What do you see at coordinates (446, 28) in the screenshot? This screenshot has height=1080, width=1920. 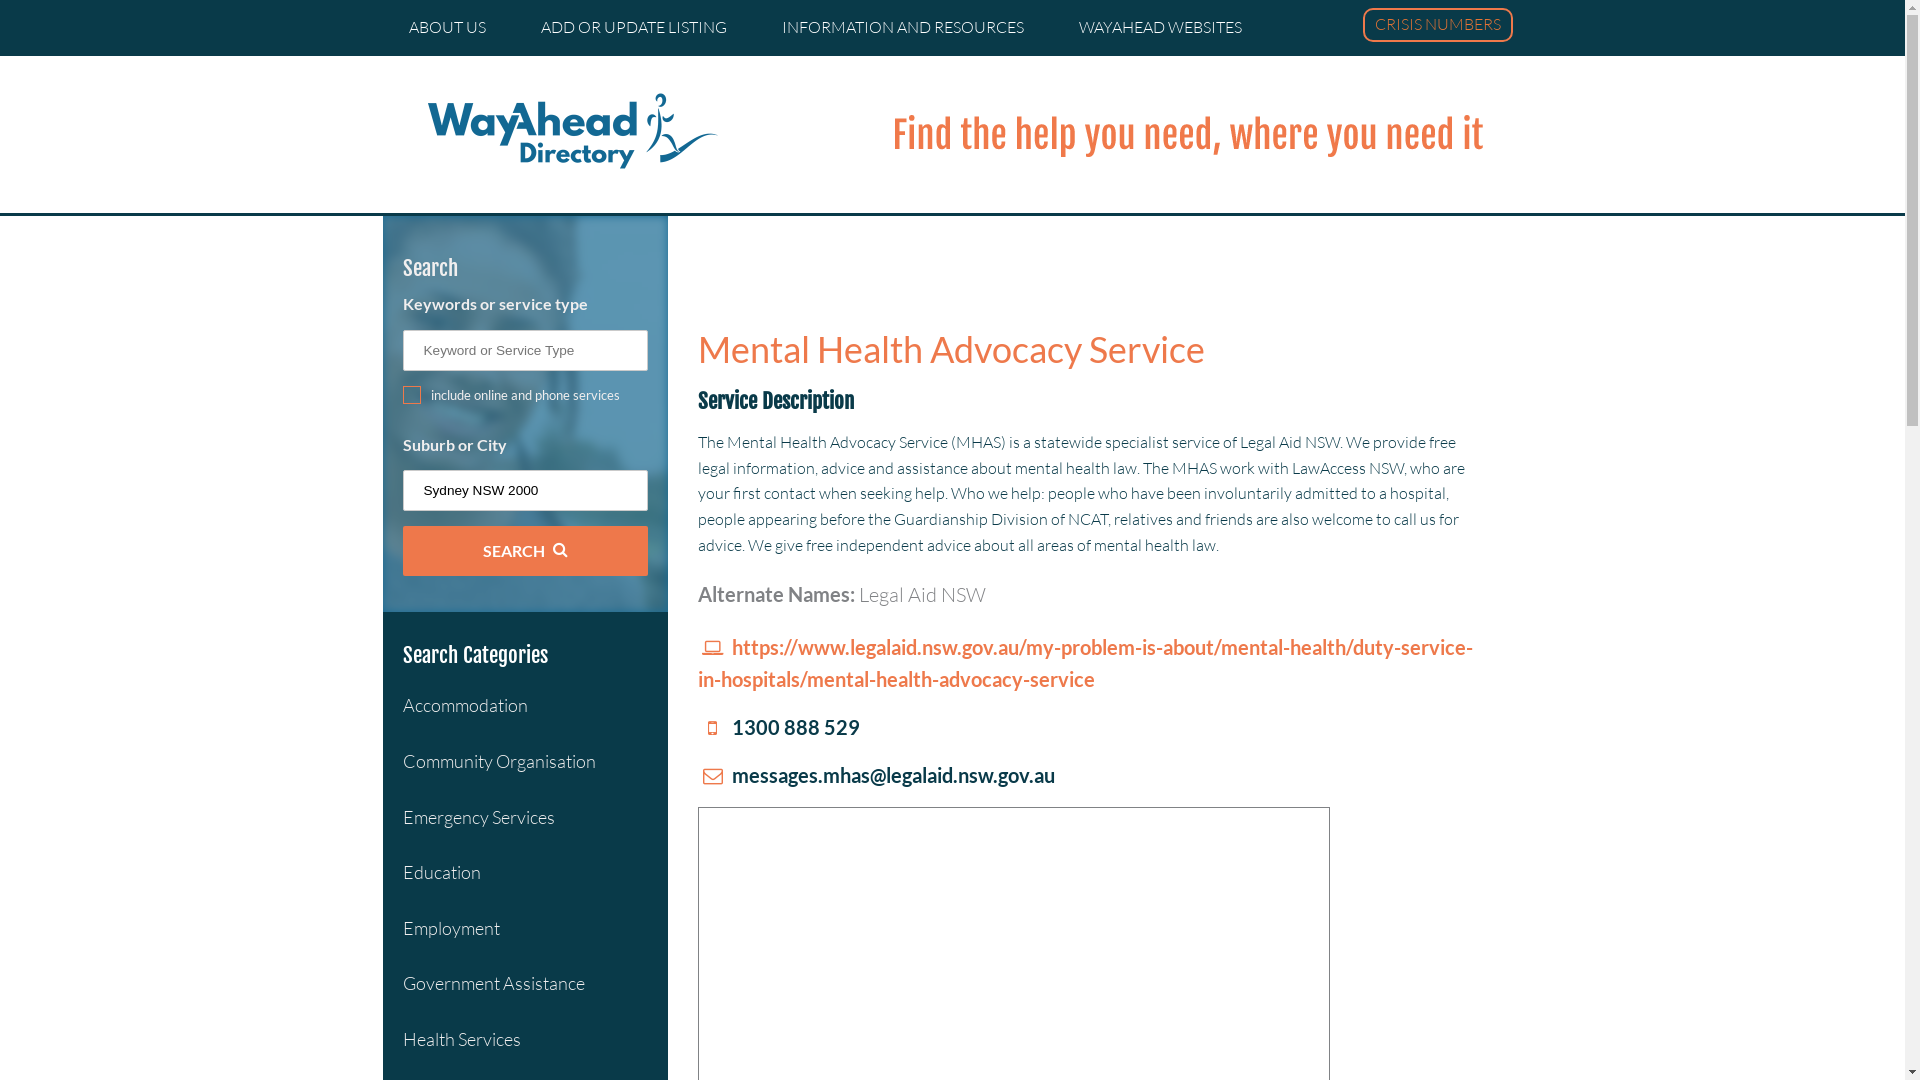 I see `ABOUT US` at bounding box center [446, 28].